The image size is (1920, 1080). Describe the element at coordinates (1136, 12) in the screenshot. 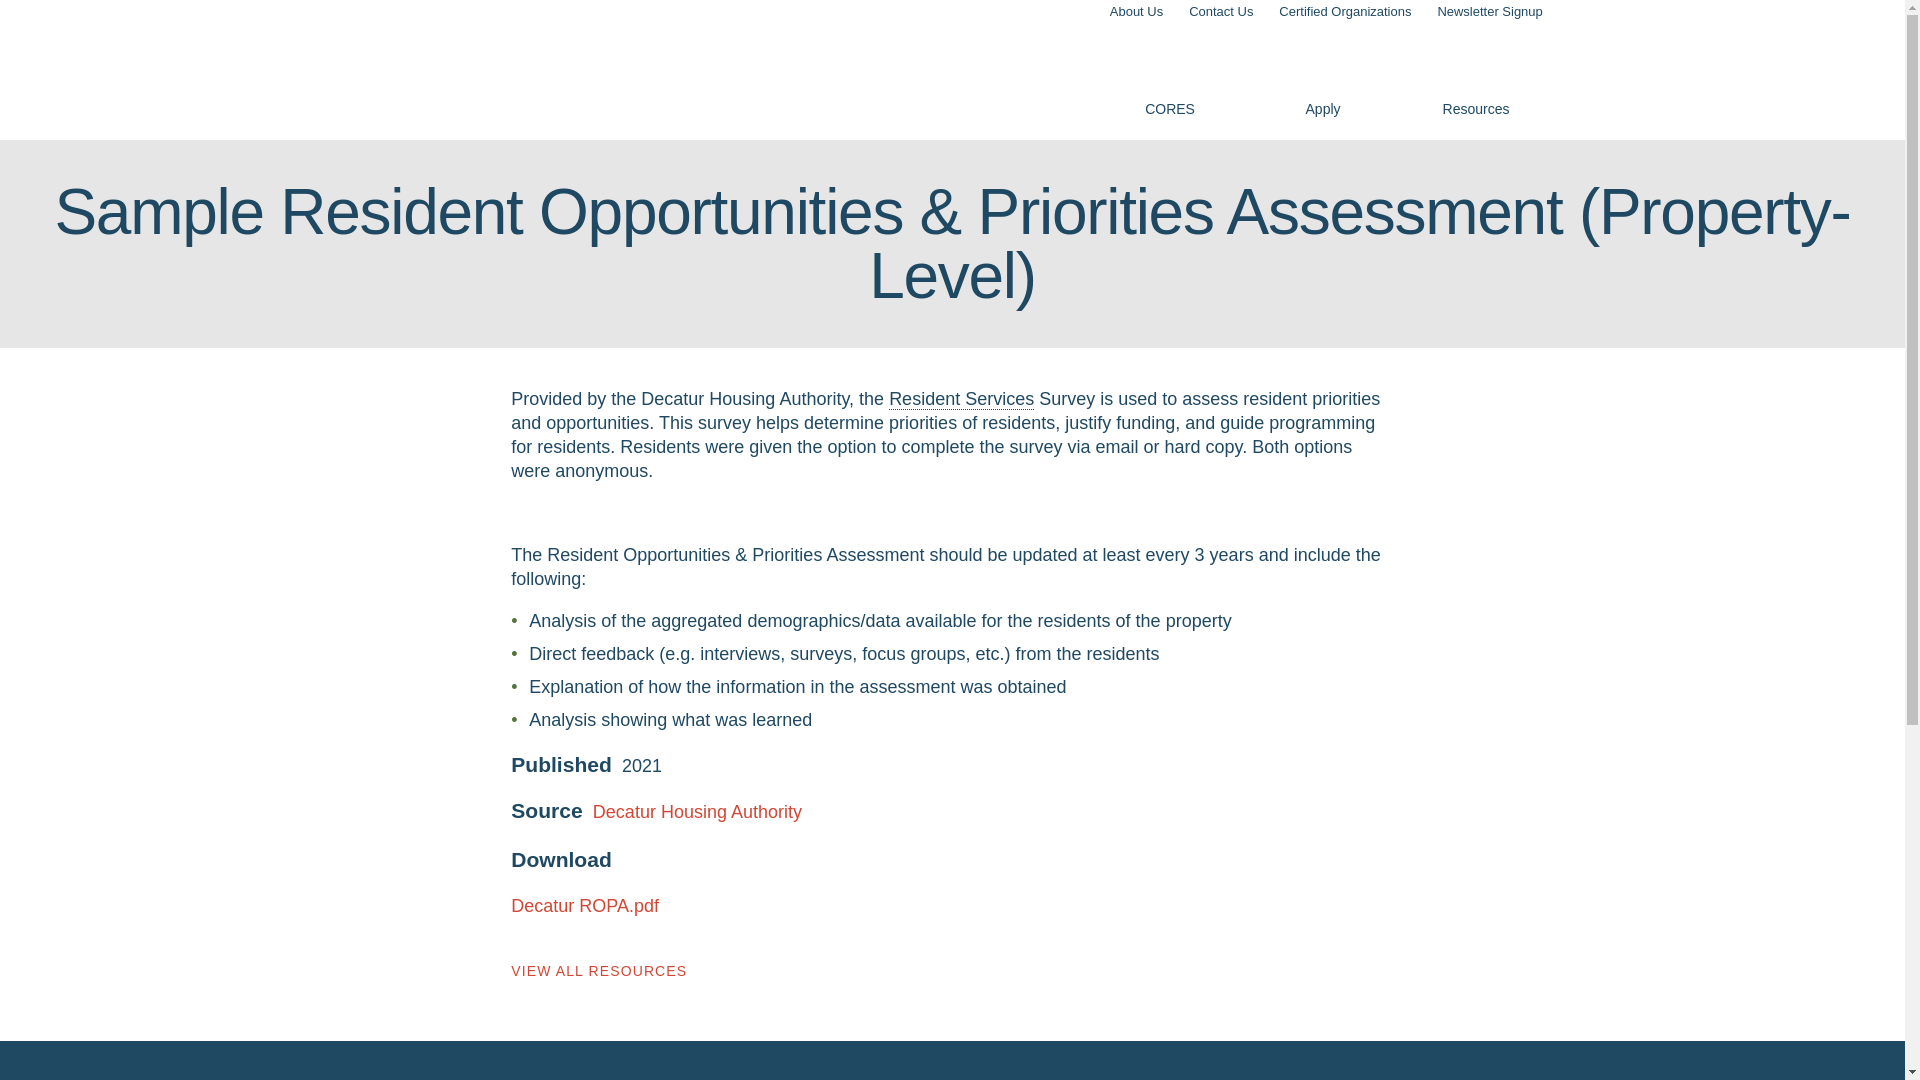

I see `About Us` at that location.